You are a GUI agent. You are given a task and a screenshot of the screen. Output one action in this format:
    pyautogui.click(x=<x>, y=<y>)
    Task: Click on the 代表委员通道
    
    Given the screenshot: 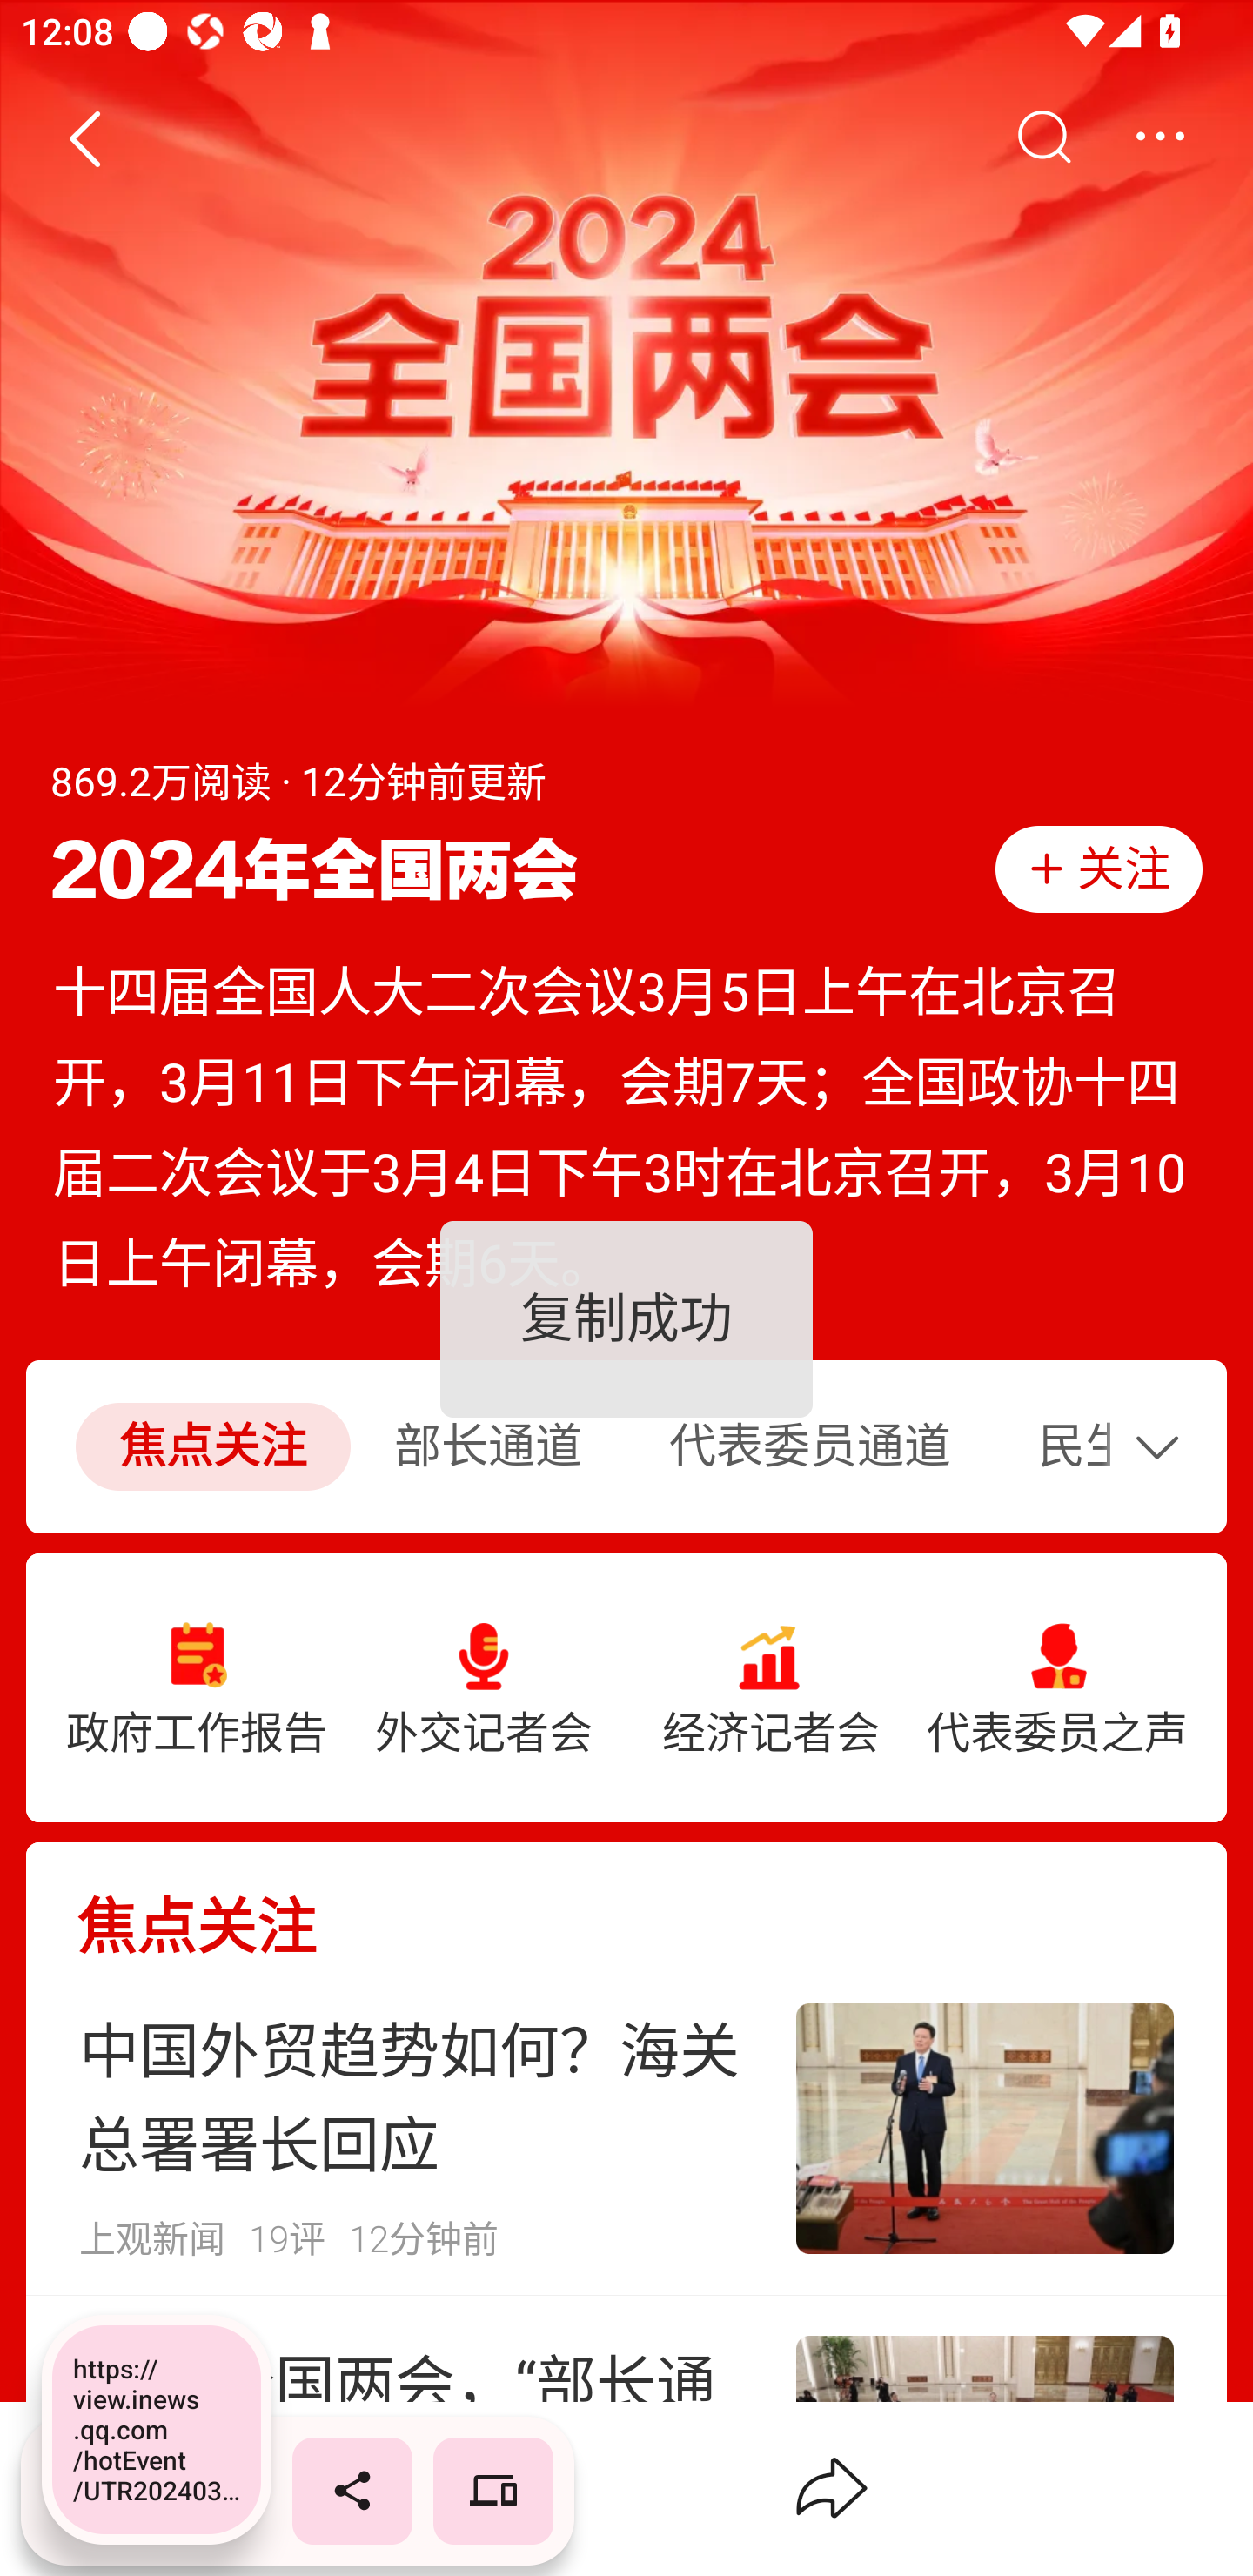 What is the action you would take?
    pyautogui.click(x=809, y=1447)
    